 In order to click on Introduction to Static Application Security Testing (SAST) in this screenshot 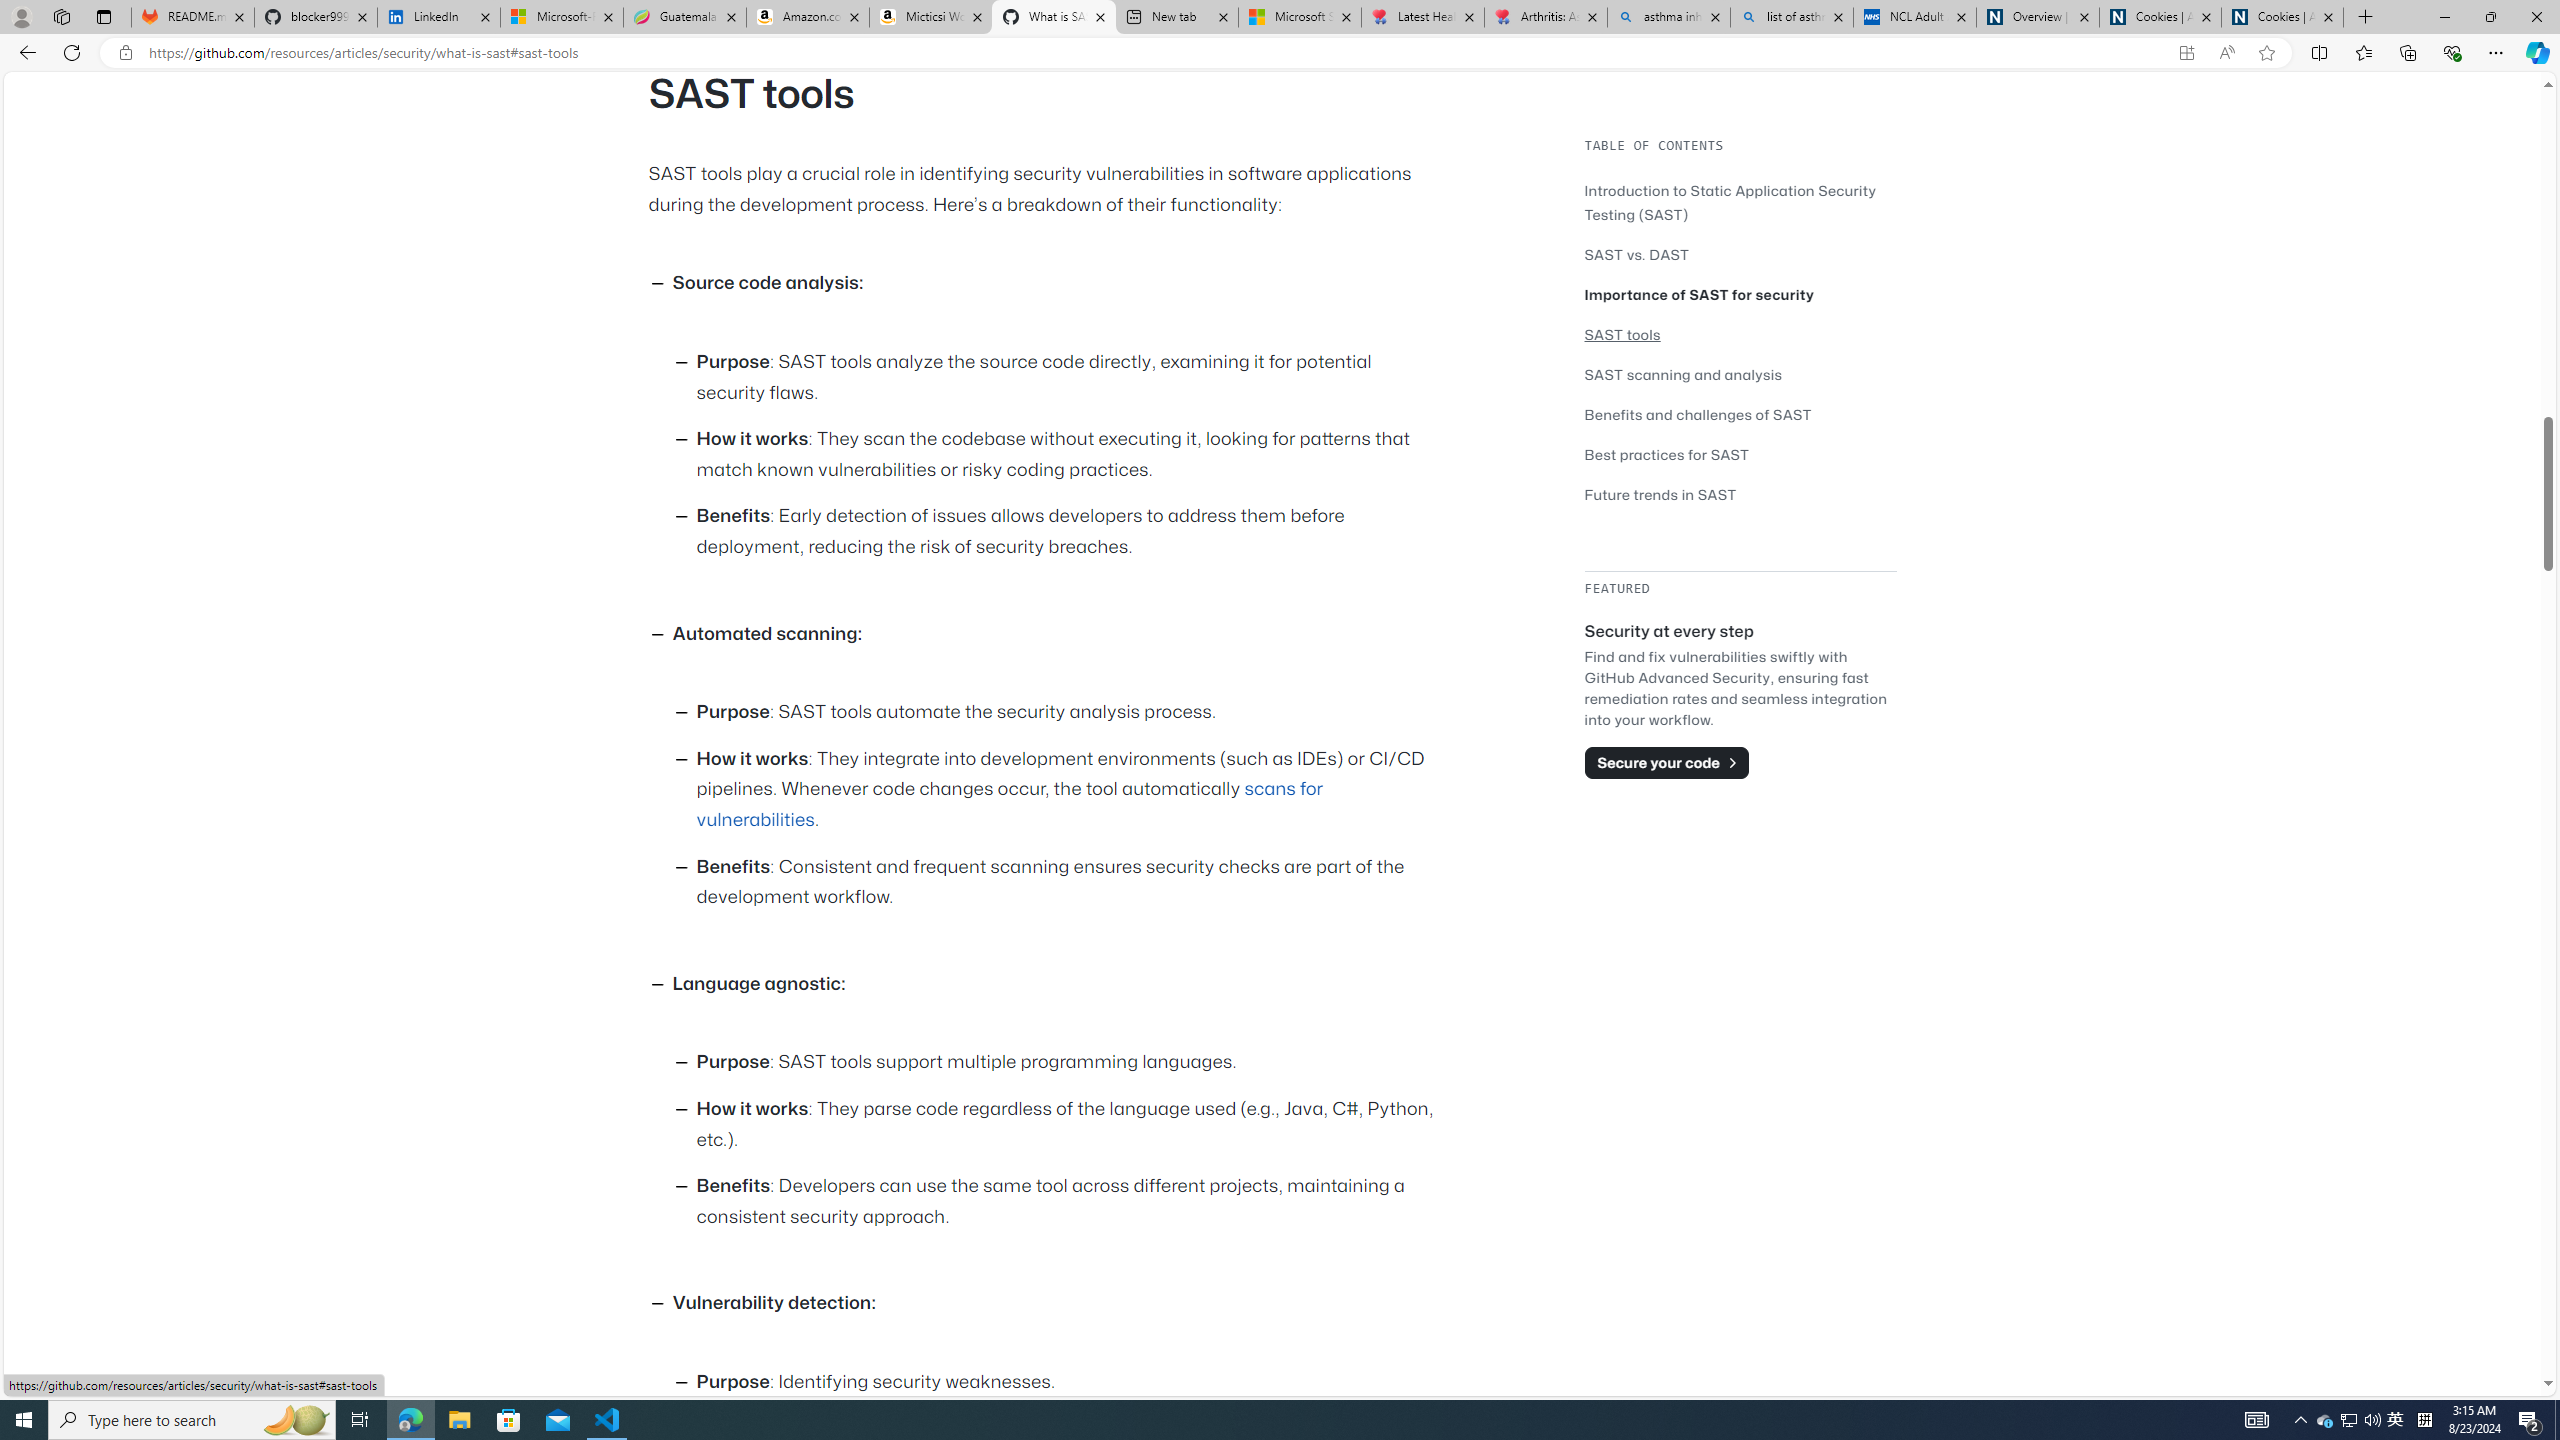, I will do `click(1730, 202)`.